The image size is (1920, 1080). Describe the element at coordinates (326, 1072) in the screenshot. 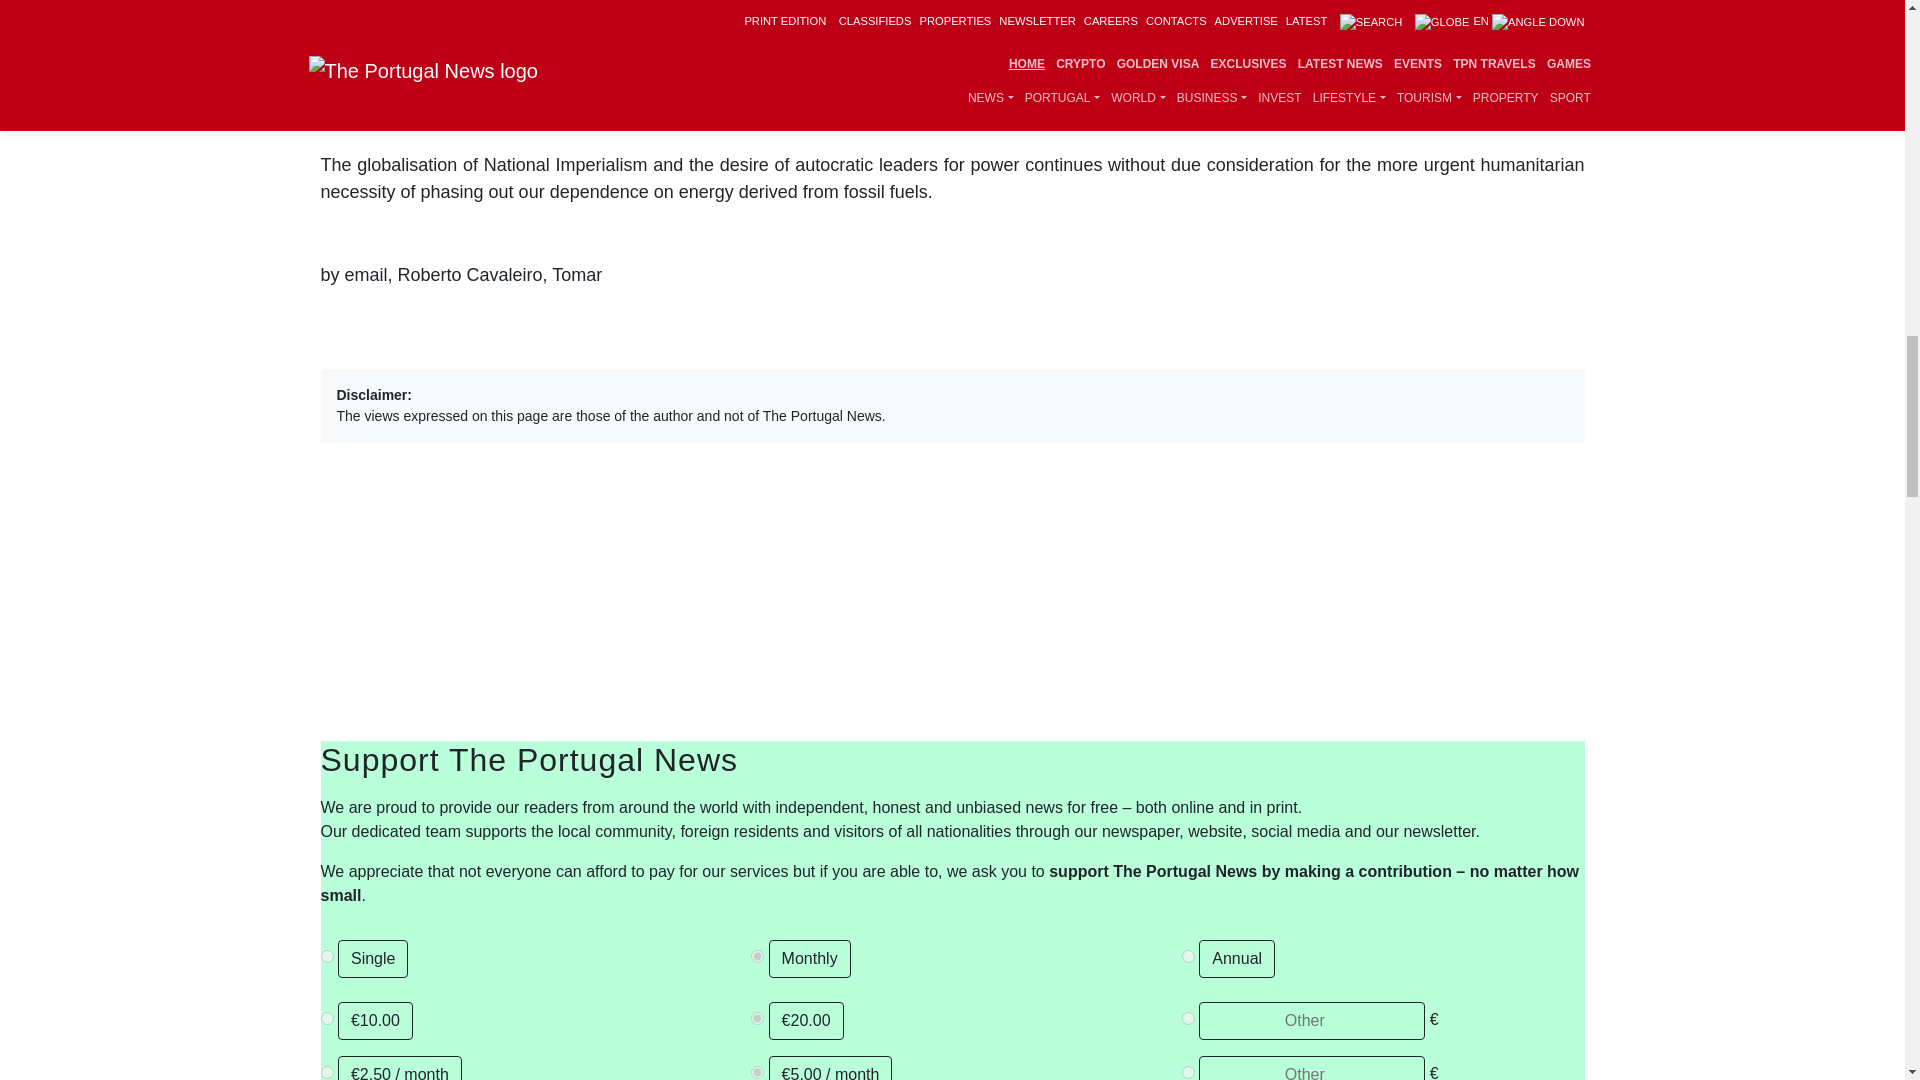

I see `2.5` at that location.